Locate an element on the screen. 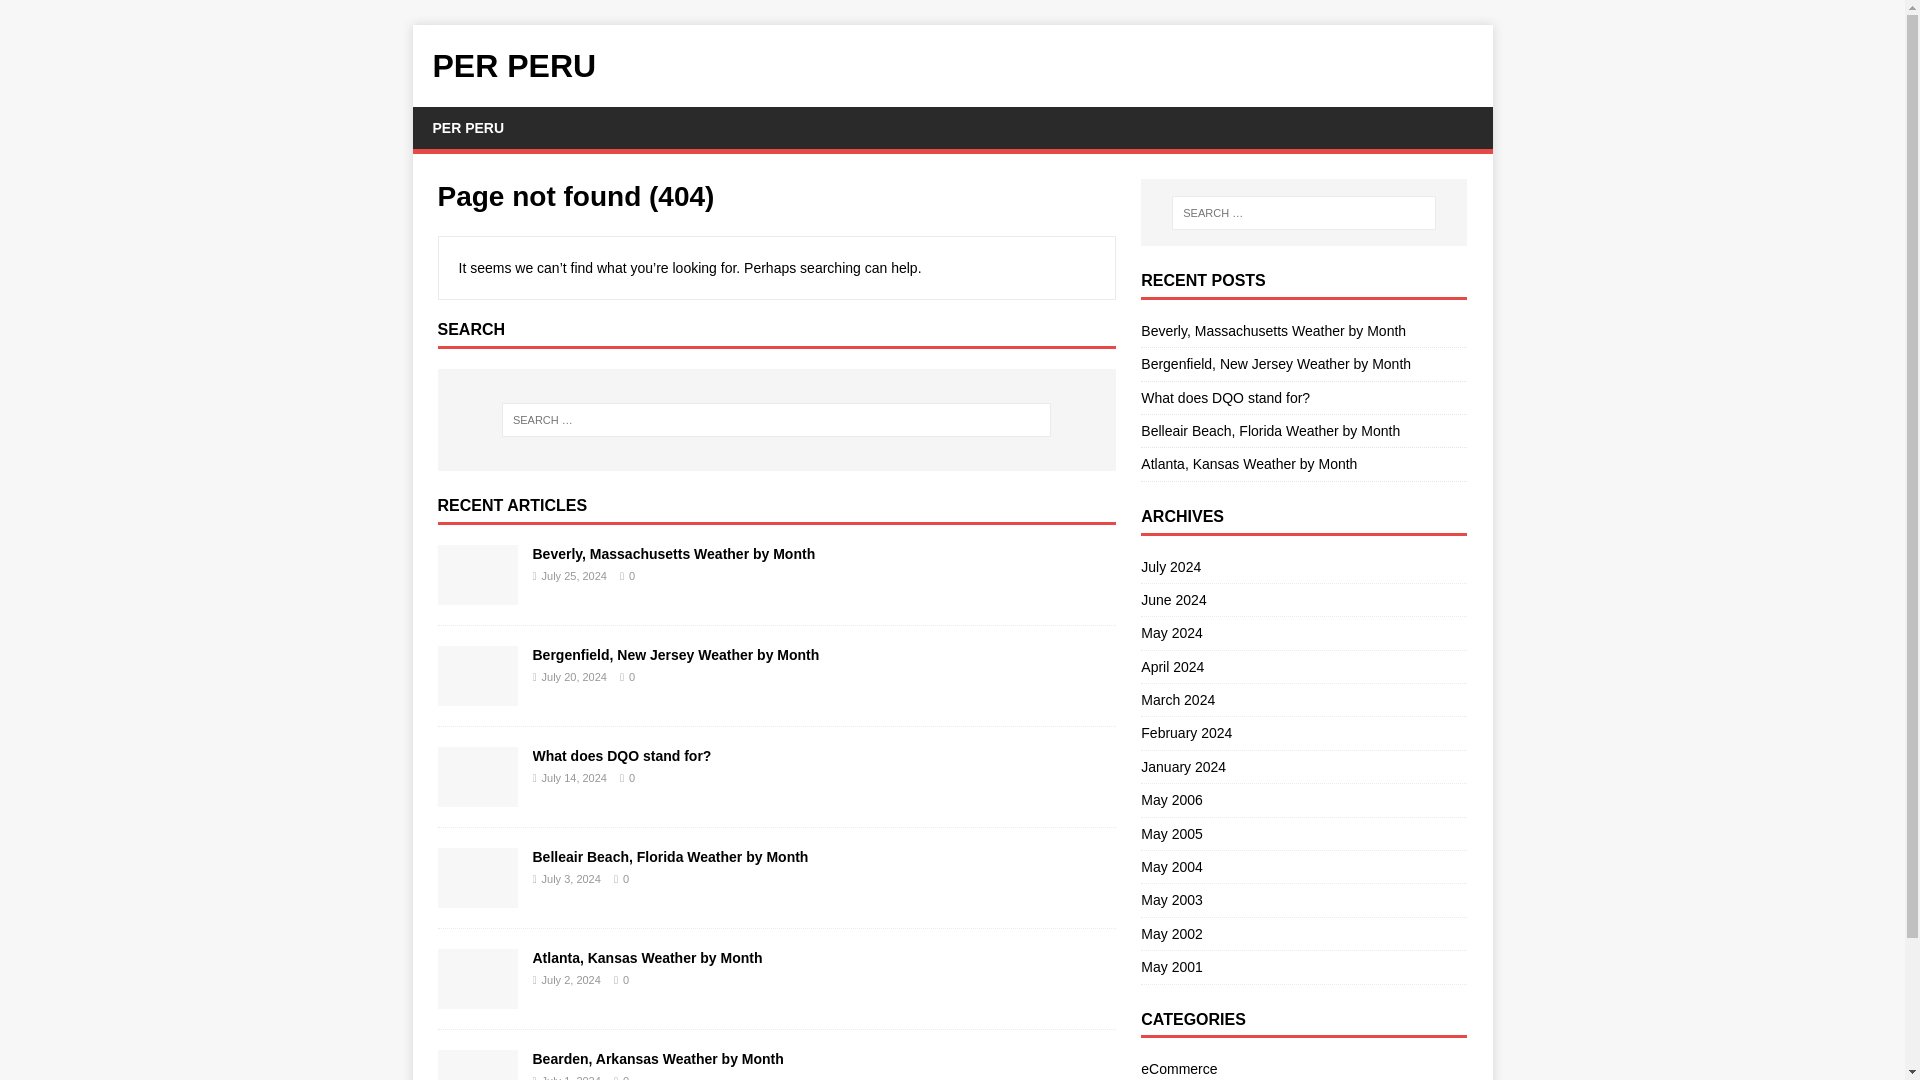 The height and width of the screenshot is (1080, 1920). Belleair Beach, Florida Weather by Month is located at coordinates (1270, 430).